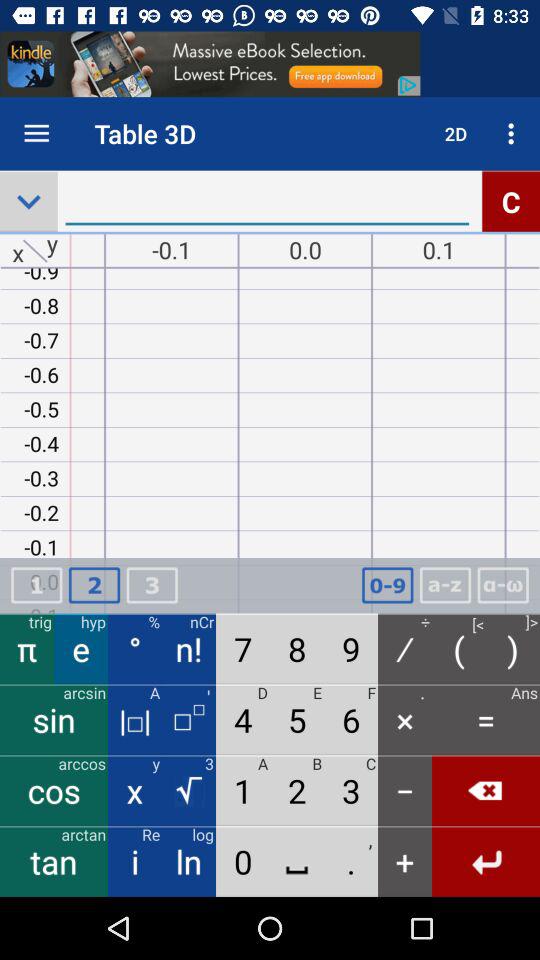 The width and height of the screenshot is (540, 960). I want to click on select the number which is above the letter e, so click(94, 585).